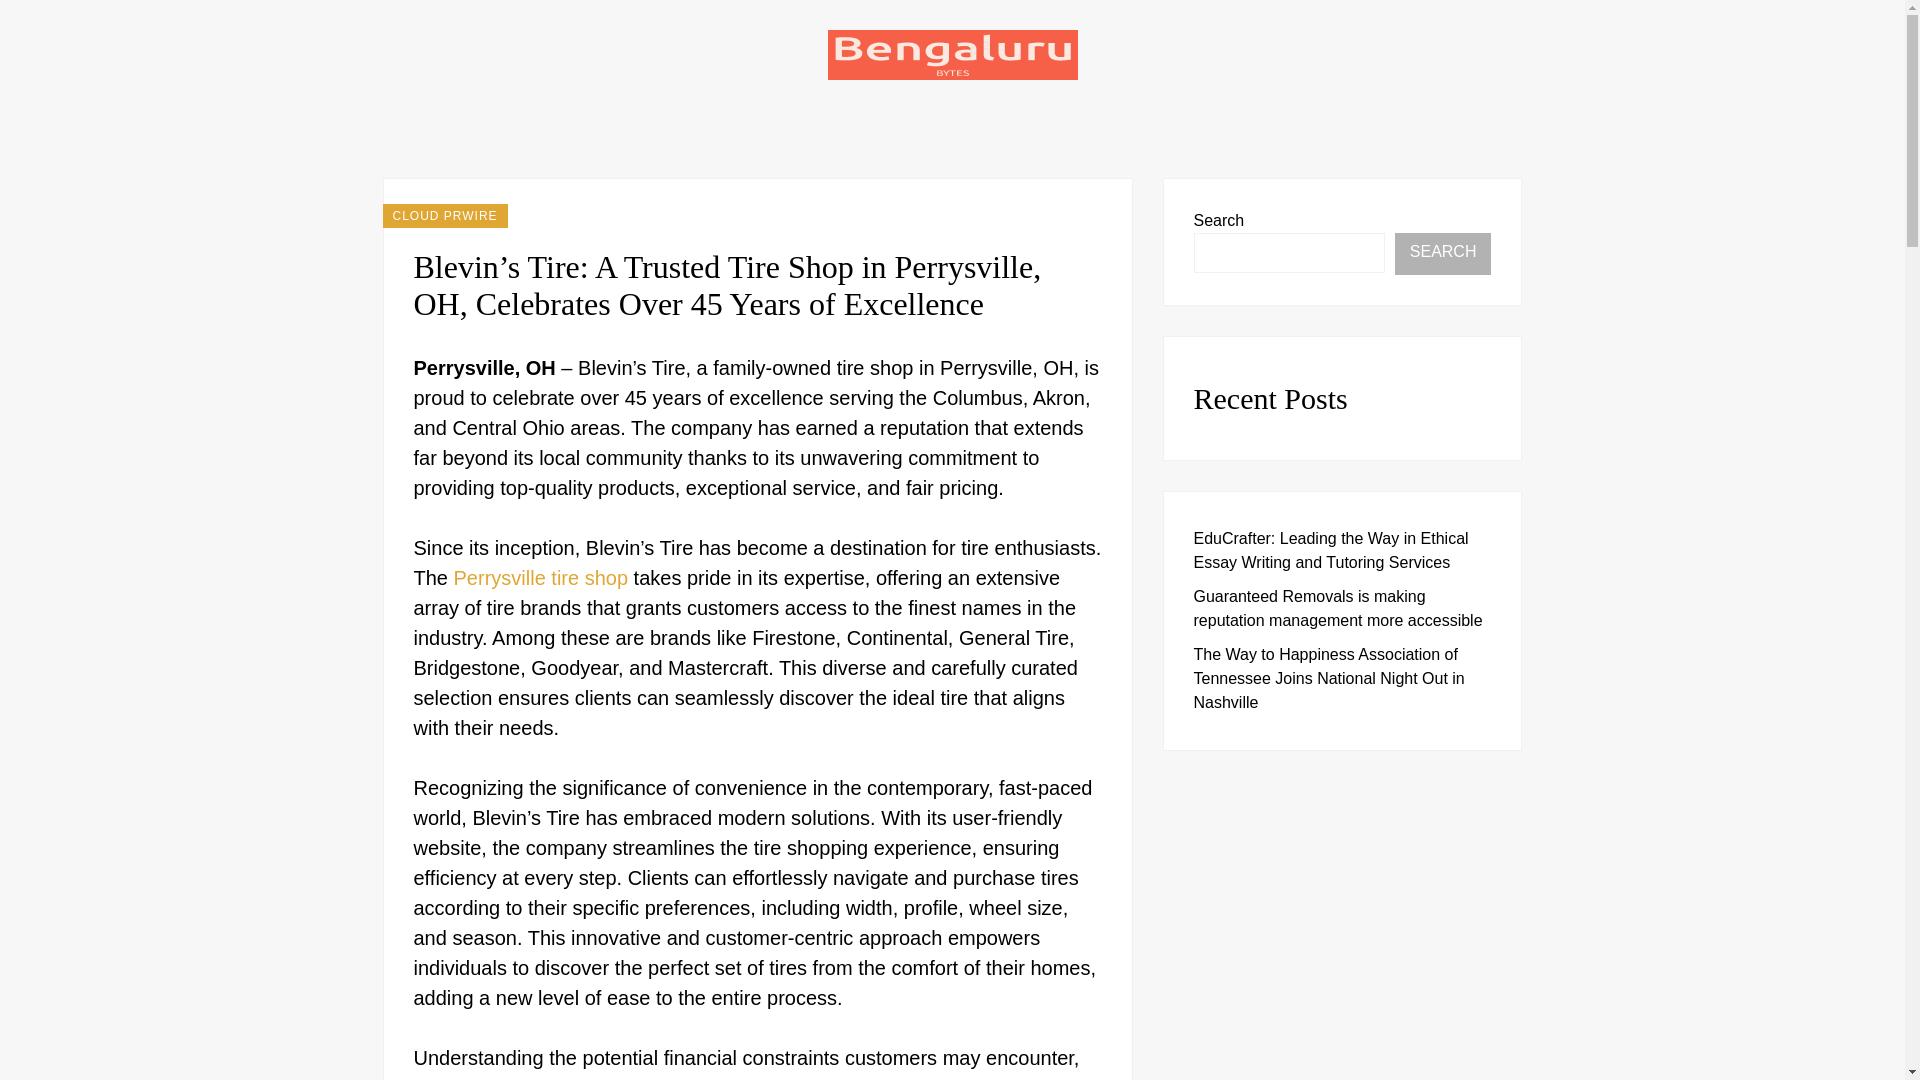 The height and width of the screenshot is (1080, 1920). What do you see at coordinates (1443, 254) in the screenshot?
I see `SEARCH` at bounding box center [1443, 254].